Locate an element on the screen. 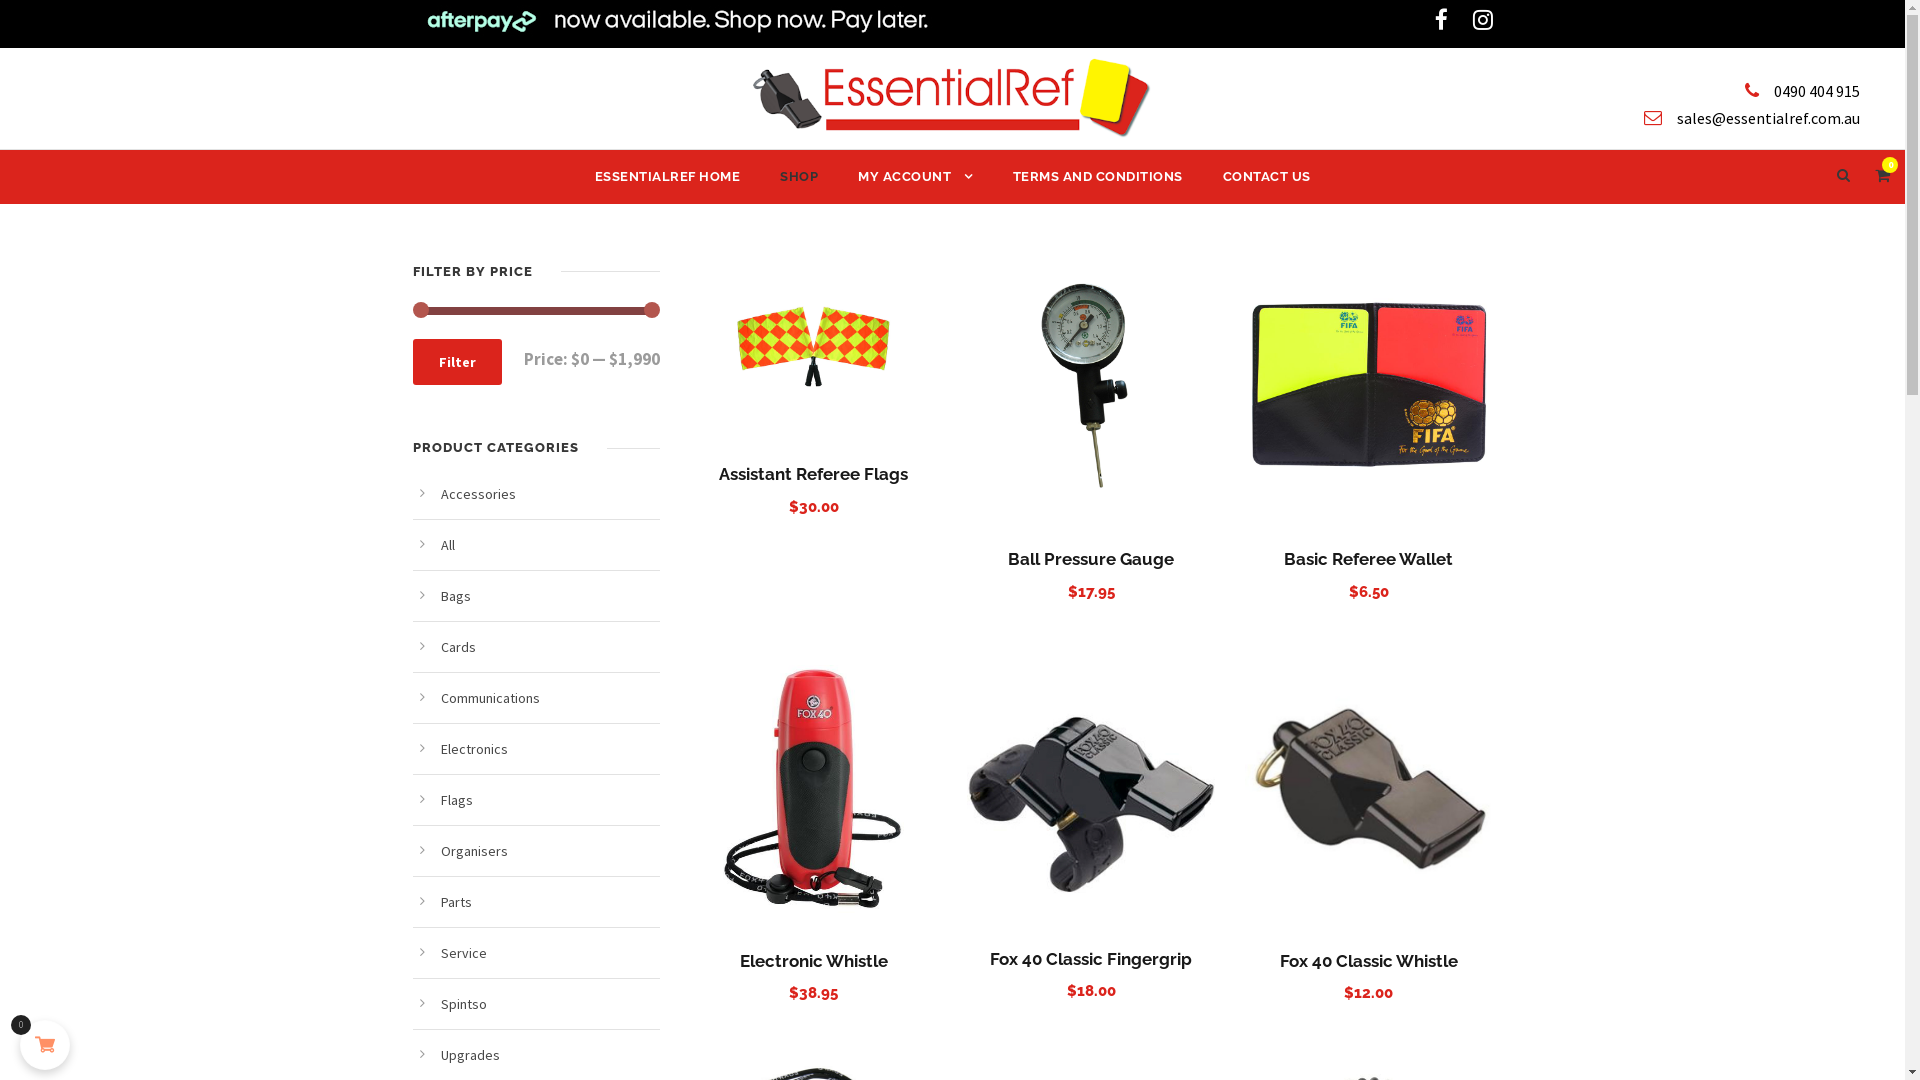 Image resolution: width=1920 pixels, height=1080 pixels. MY ACCOUNT is located at coordinates (915, 185).